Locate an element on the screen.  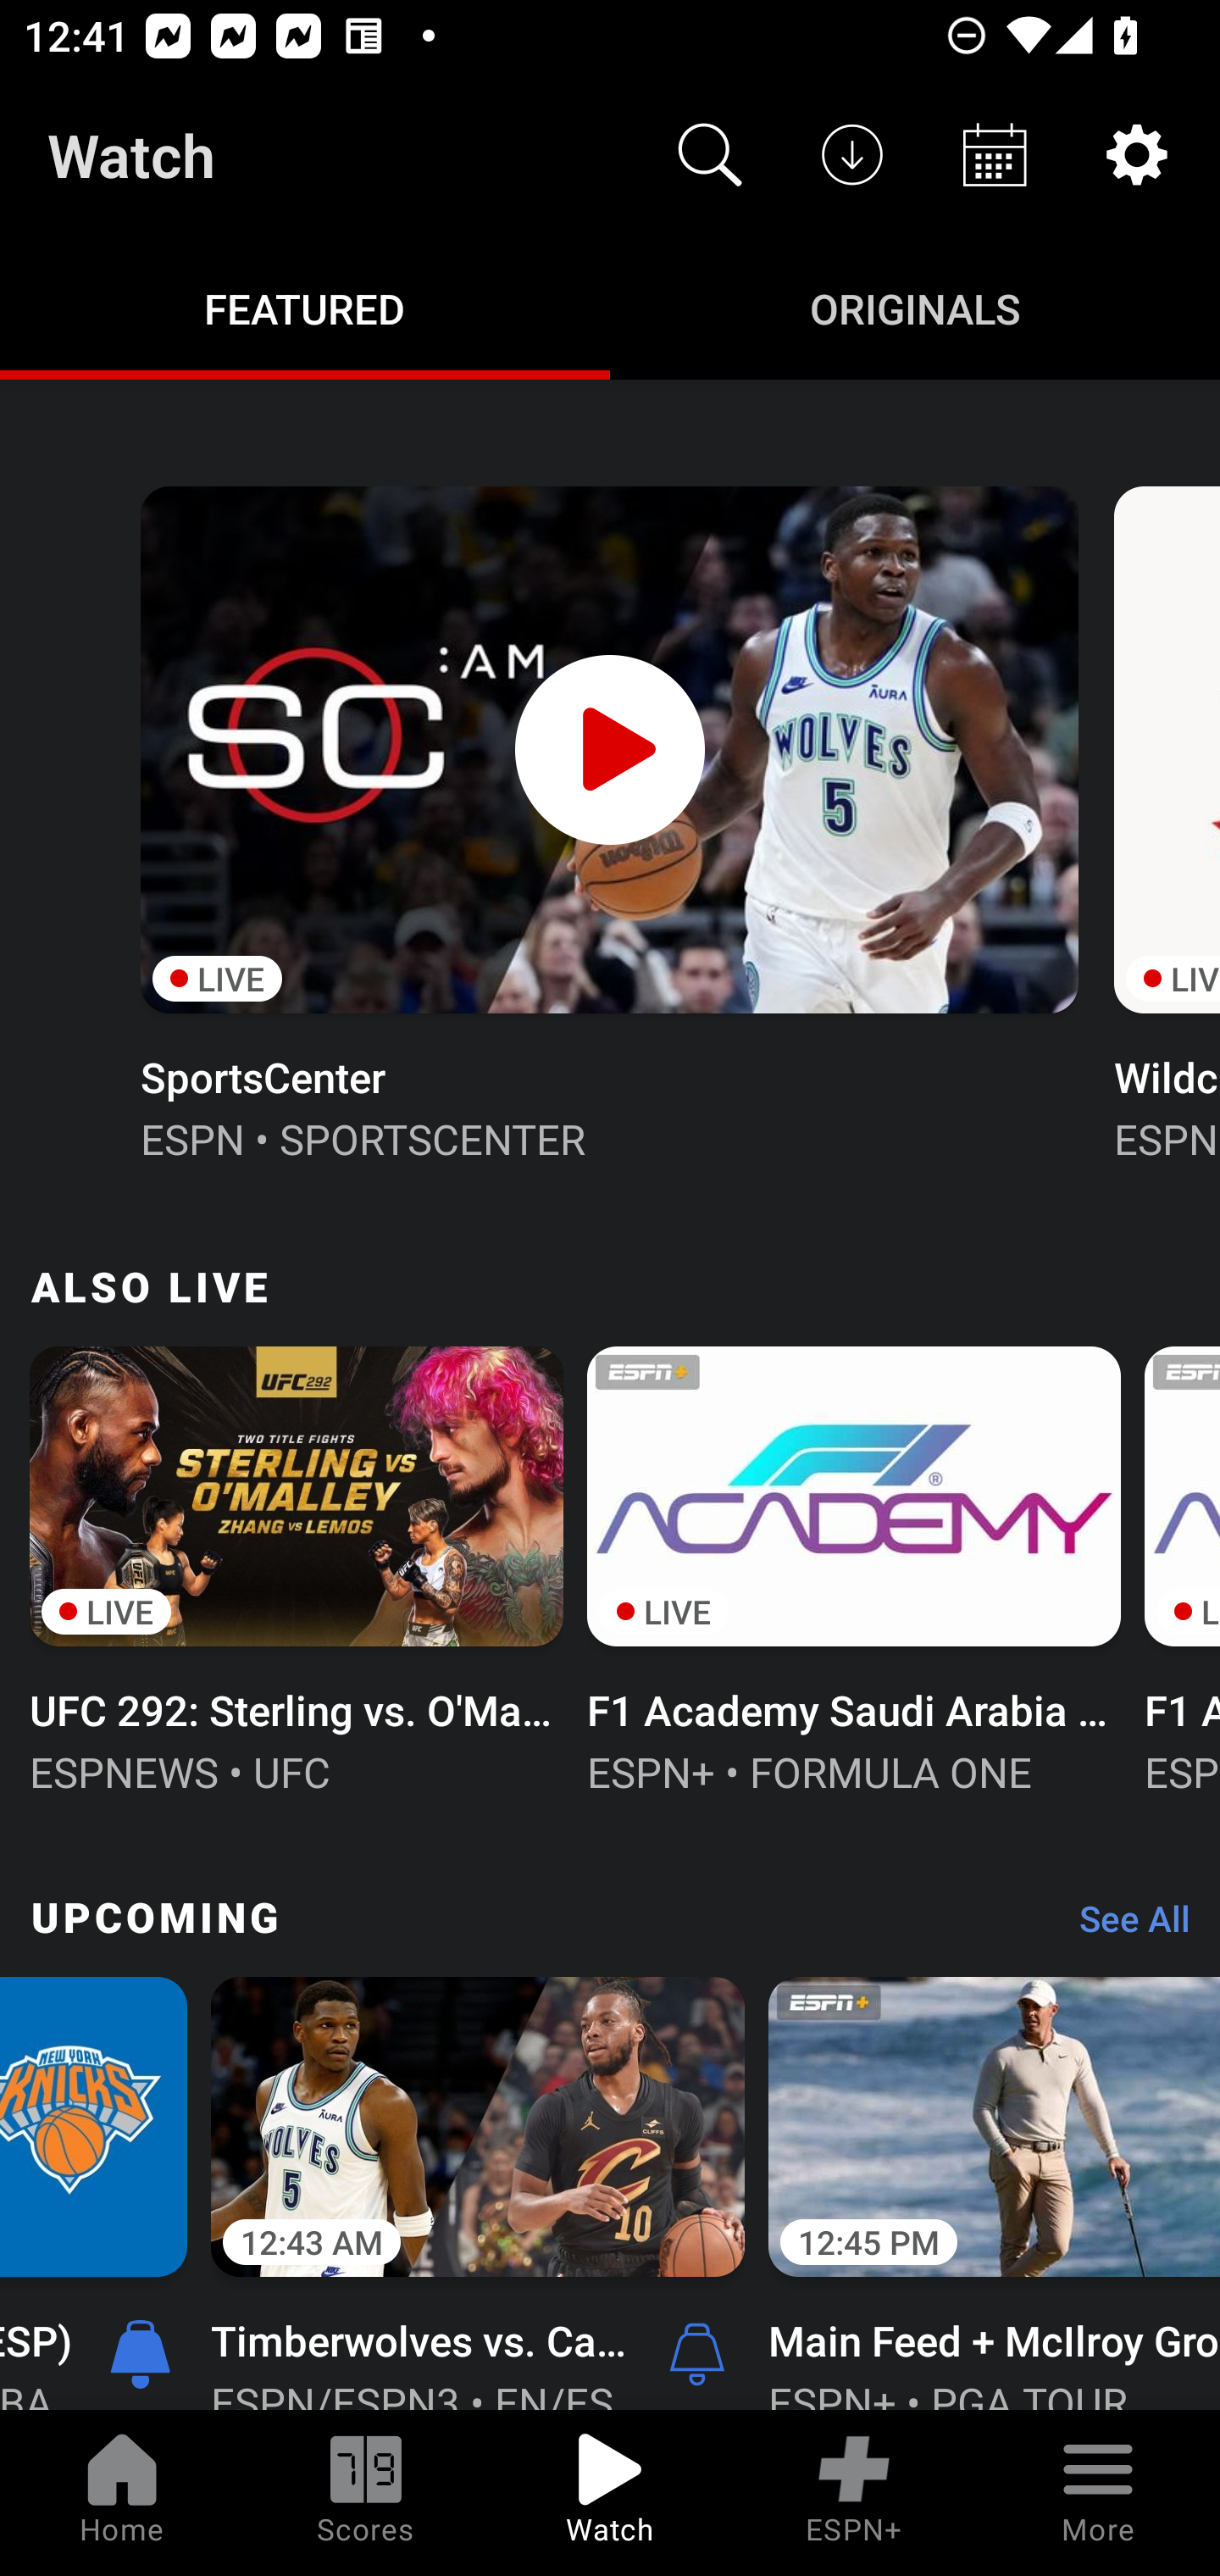
Originals ORIGINALS is located at coordinates (915, 307).